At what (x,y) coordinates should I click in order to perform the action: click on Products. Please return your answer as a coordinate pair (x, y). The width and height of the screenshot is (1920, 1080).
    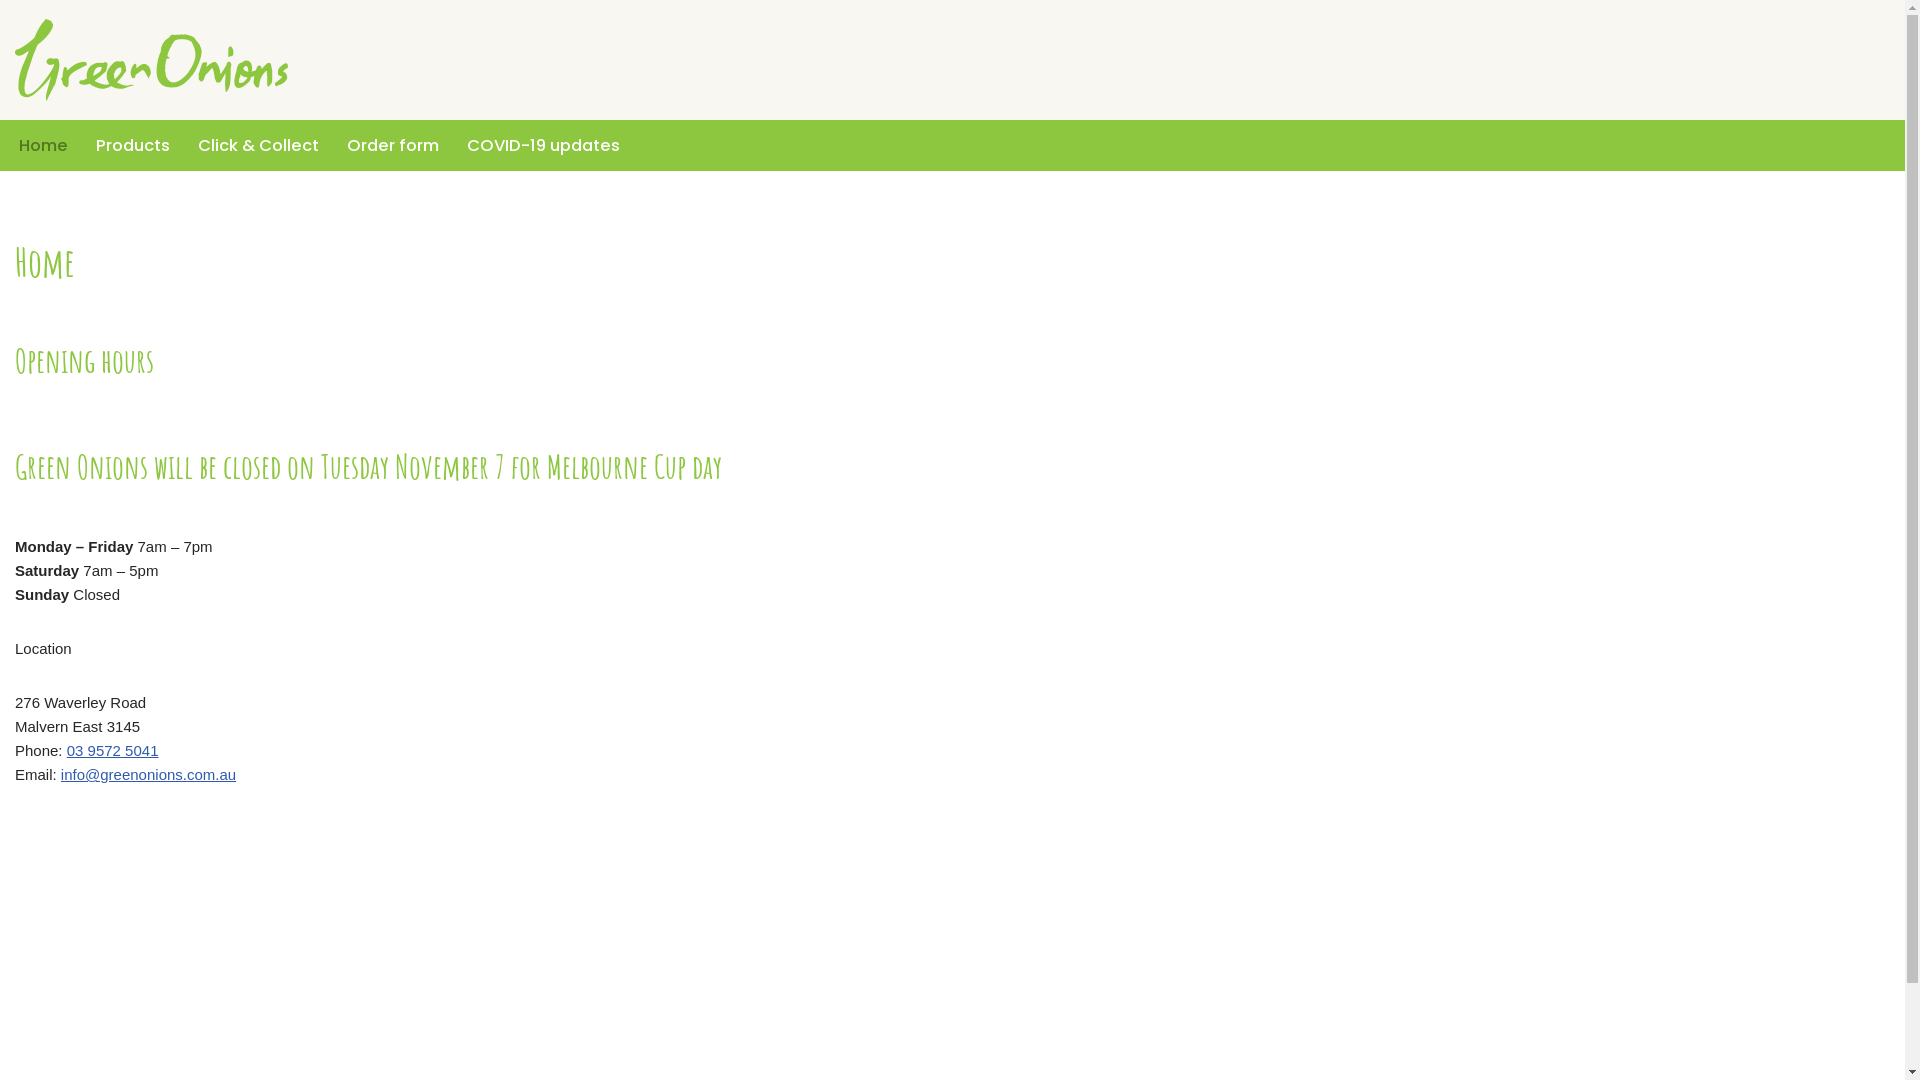
    Looking at the image, I should click on (133, 146).